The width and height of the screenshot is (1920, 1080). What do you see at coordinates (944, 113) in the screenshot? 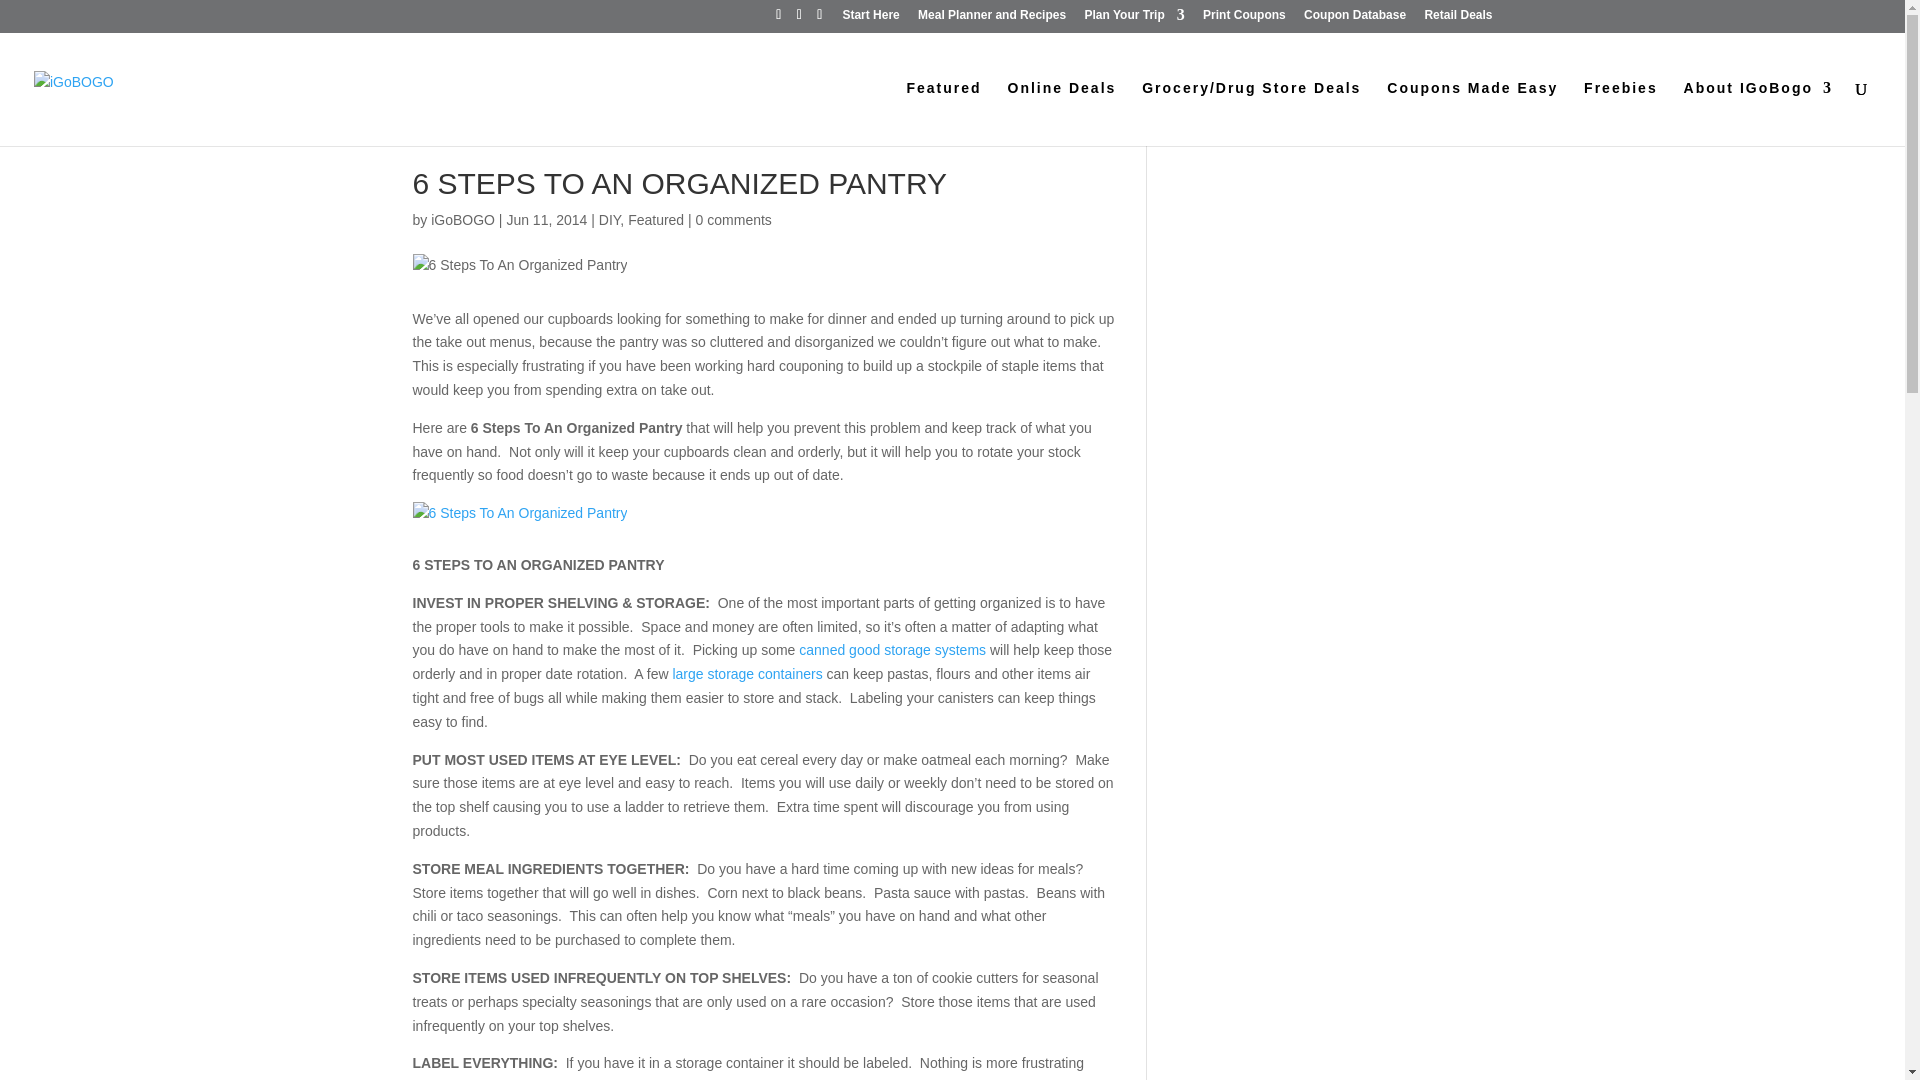
I see `Featured` at bounding box center [944, 113].